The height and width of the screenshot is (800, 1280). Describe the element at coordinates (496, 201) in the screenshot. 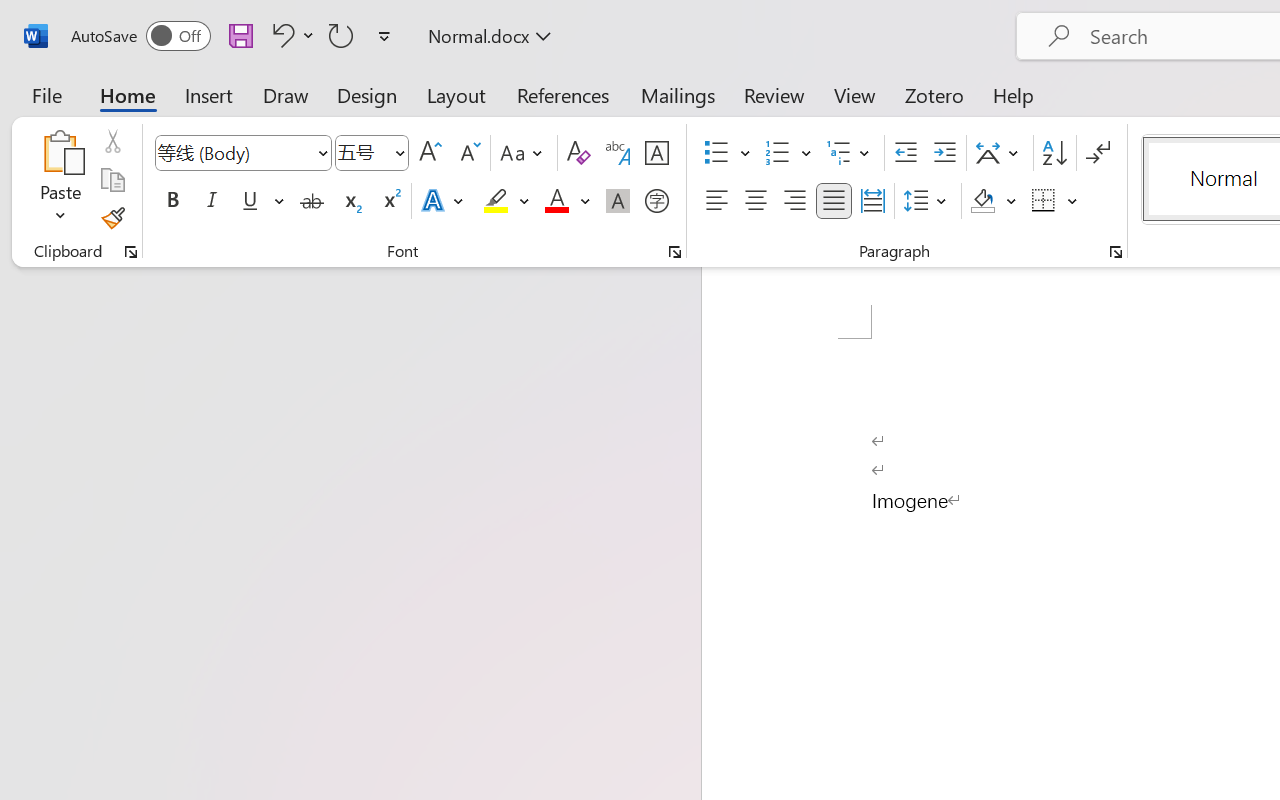

I see `Text Highlight Color Yellow` at that location.